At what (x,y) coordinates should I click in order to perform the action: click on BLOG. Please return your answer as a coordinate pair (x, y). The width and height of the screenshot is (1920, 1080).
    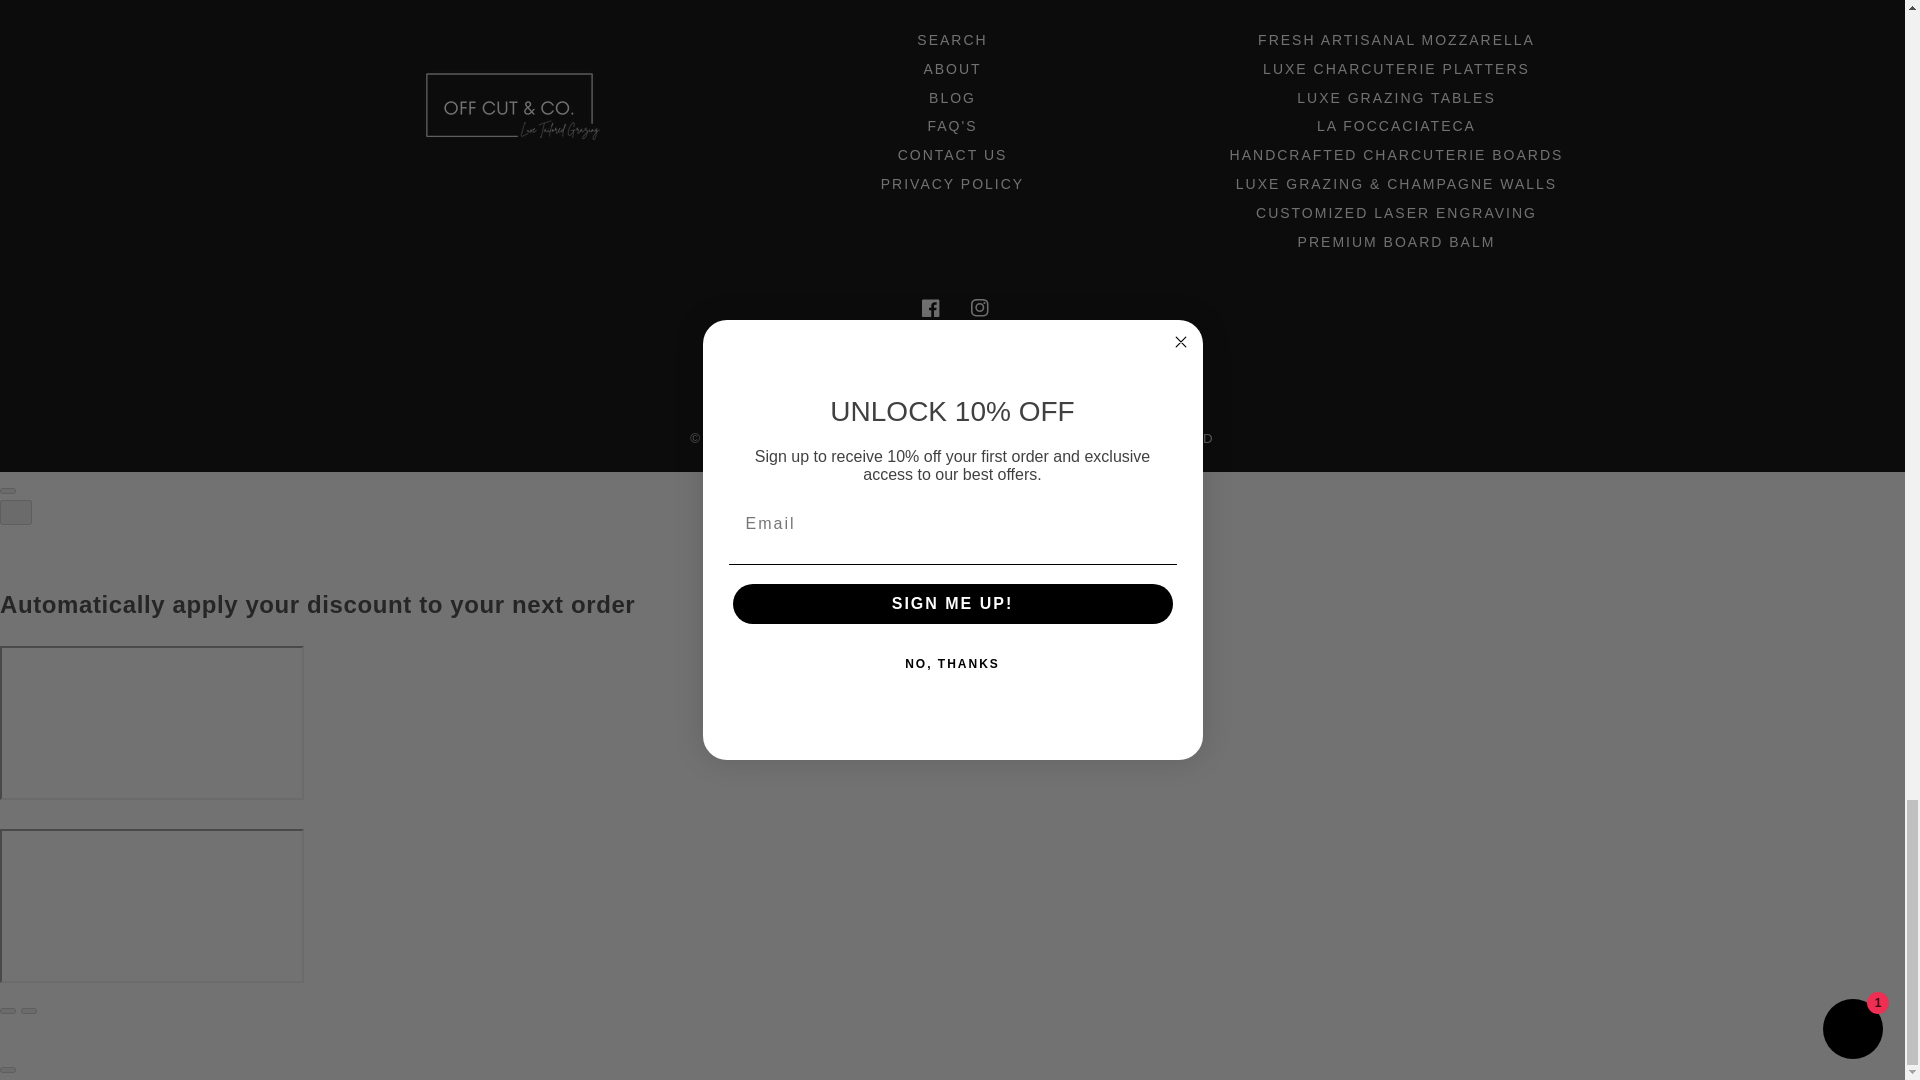
    Looking at the image, I should click on (952, 98).